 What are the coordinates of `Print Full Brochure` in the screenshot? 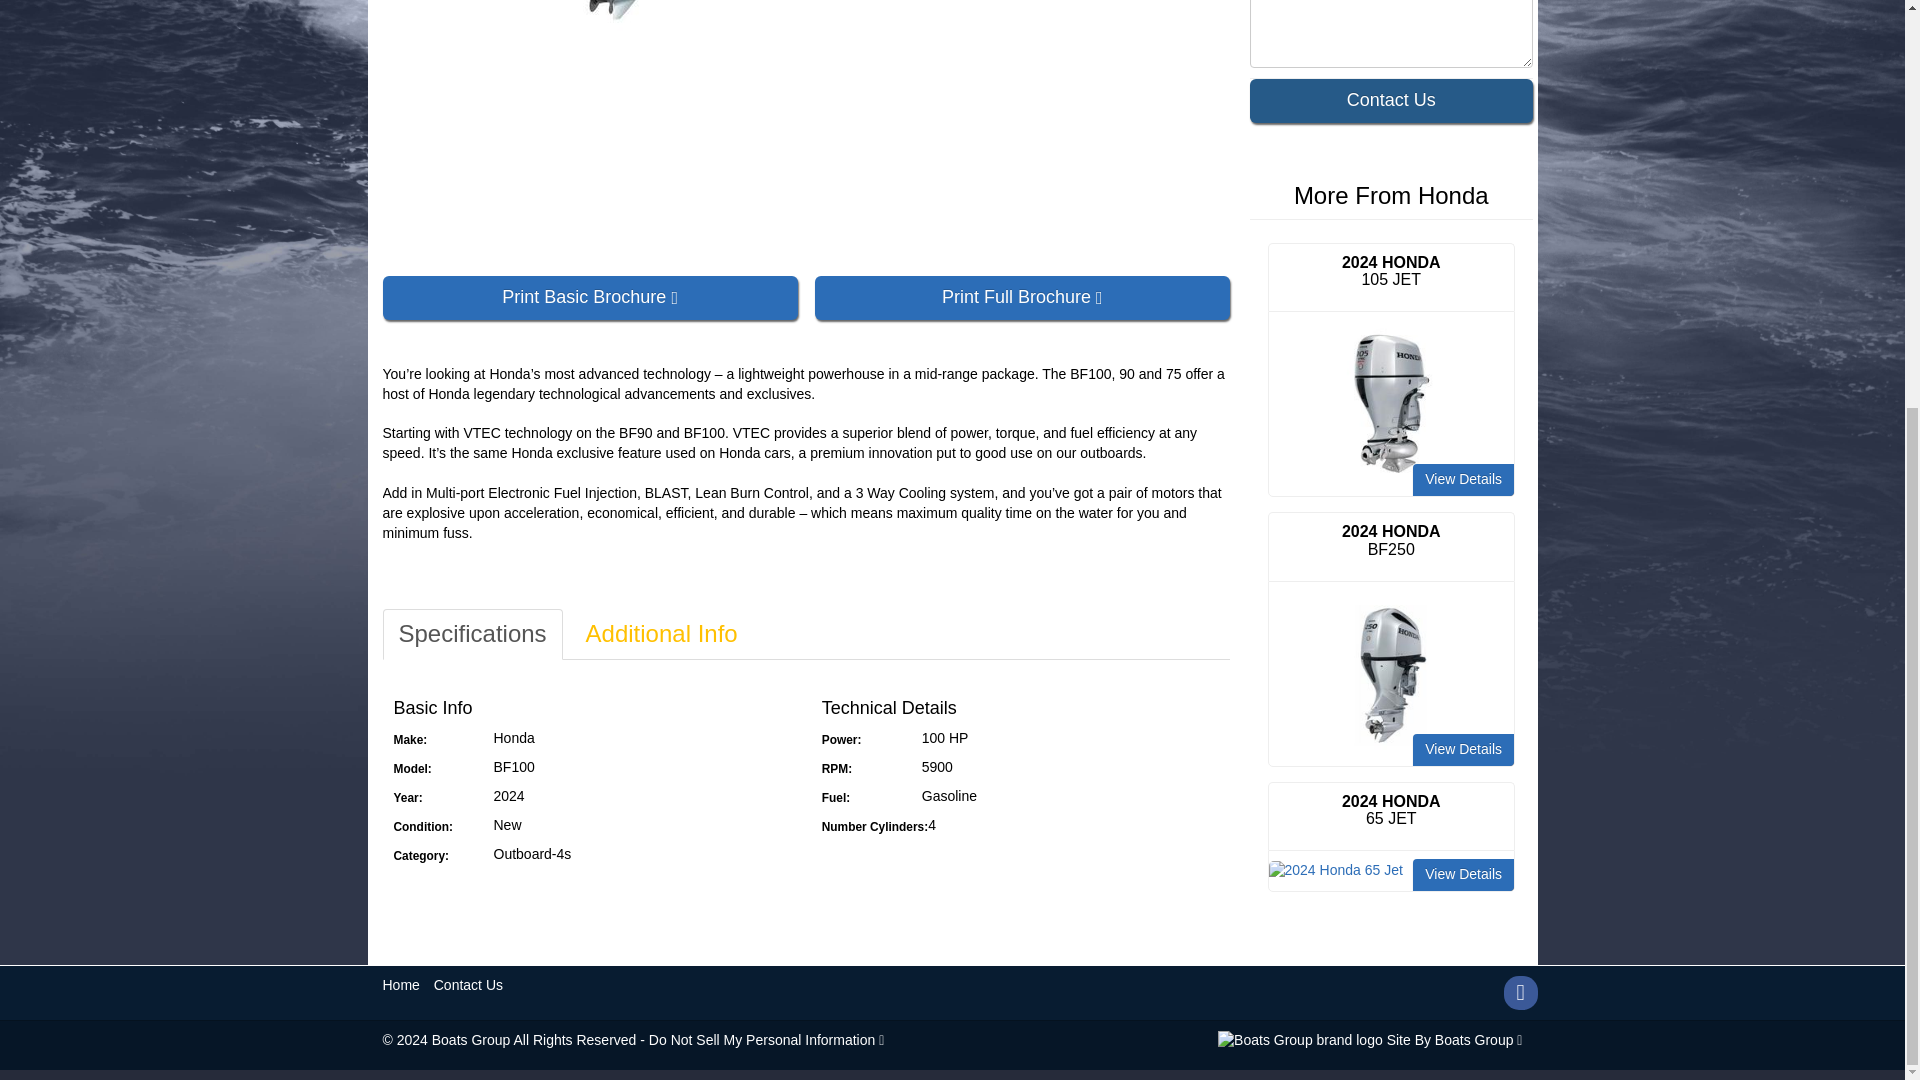 It's located at (1022, 298).